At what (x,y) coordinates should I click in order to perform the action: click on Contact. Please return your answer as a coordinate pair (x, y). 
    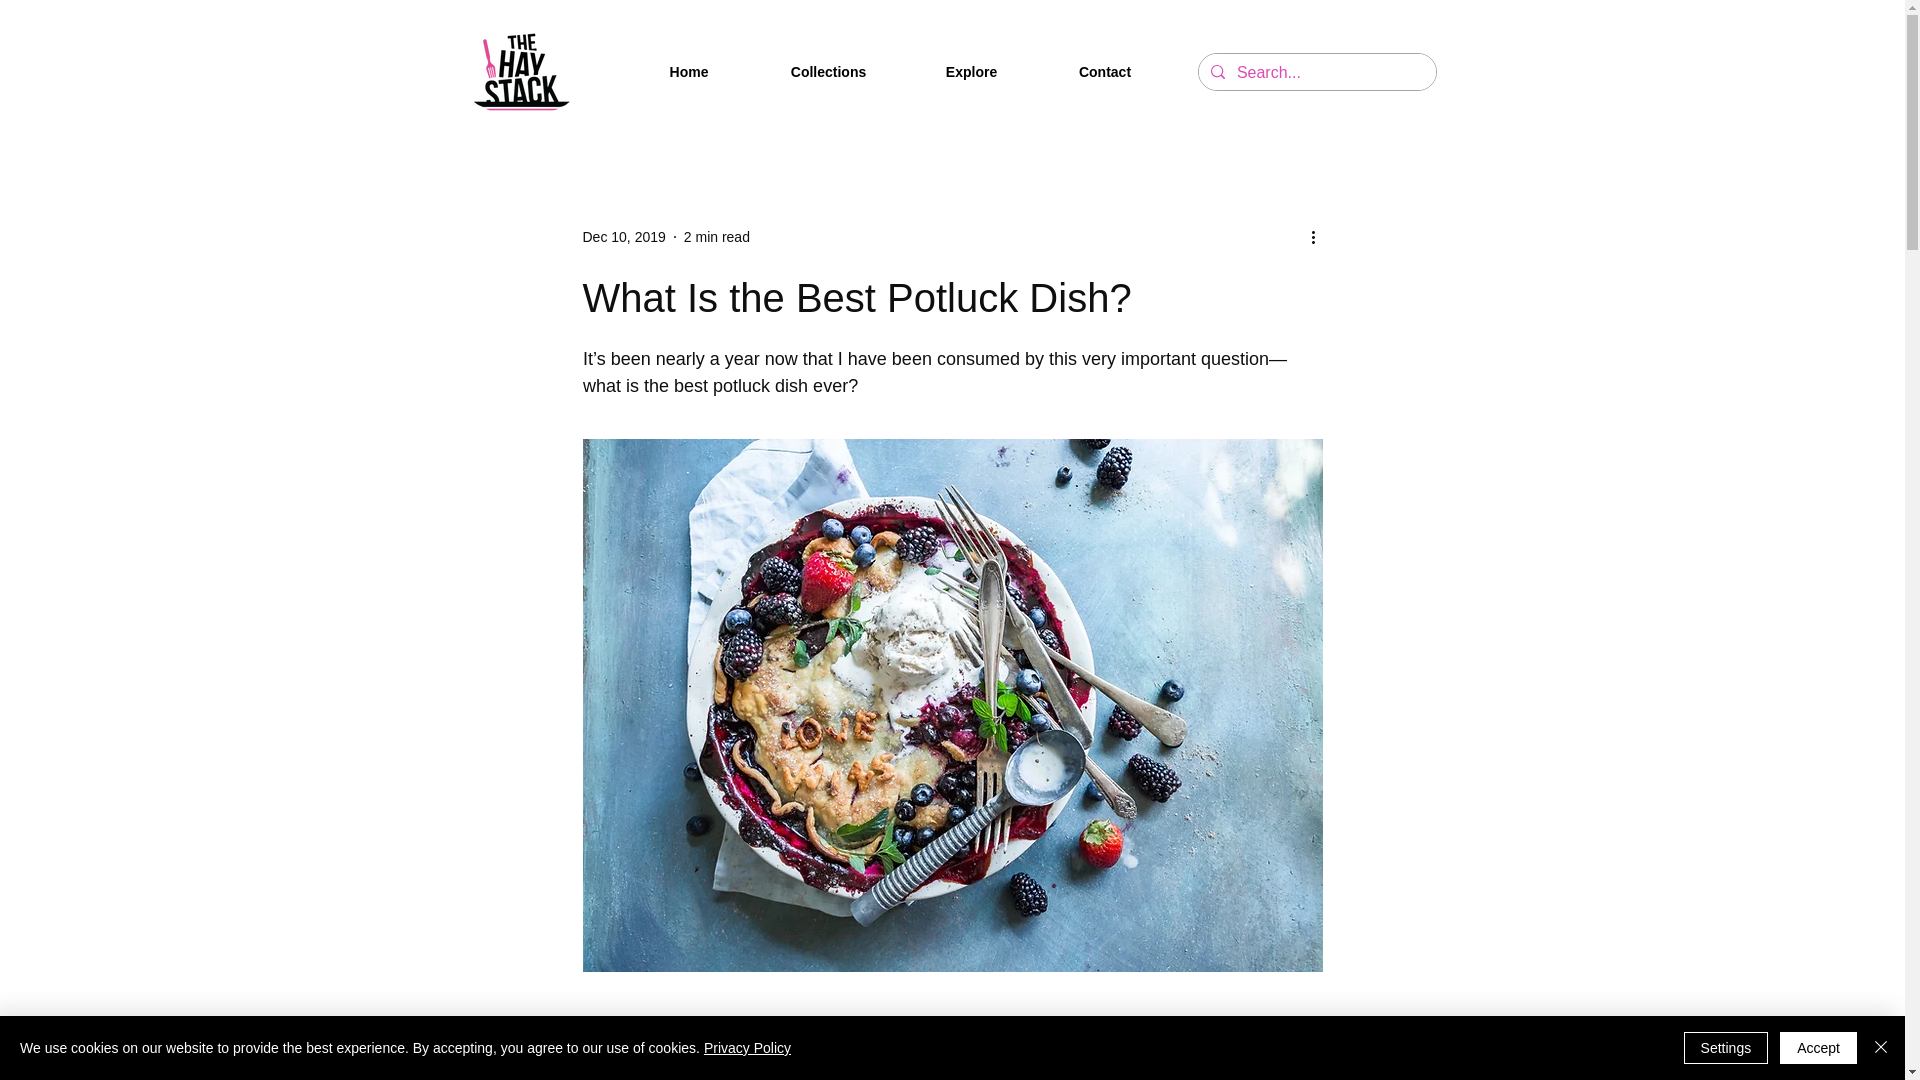
    Looking at the image, I should click on (1106, 72).